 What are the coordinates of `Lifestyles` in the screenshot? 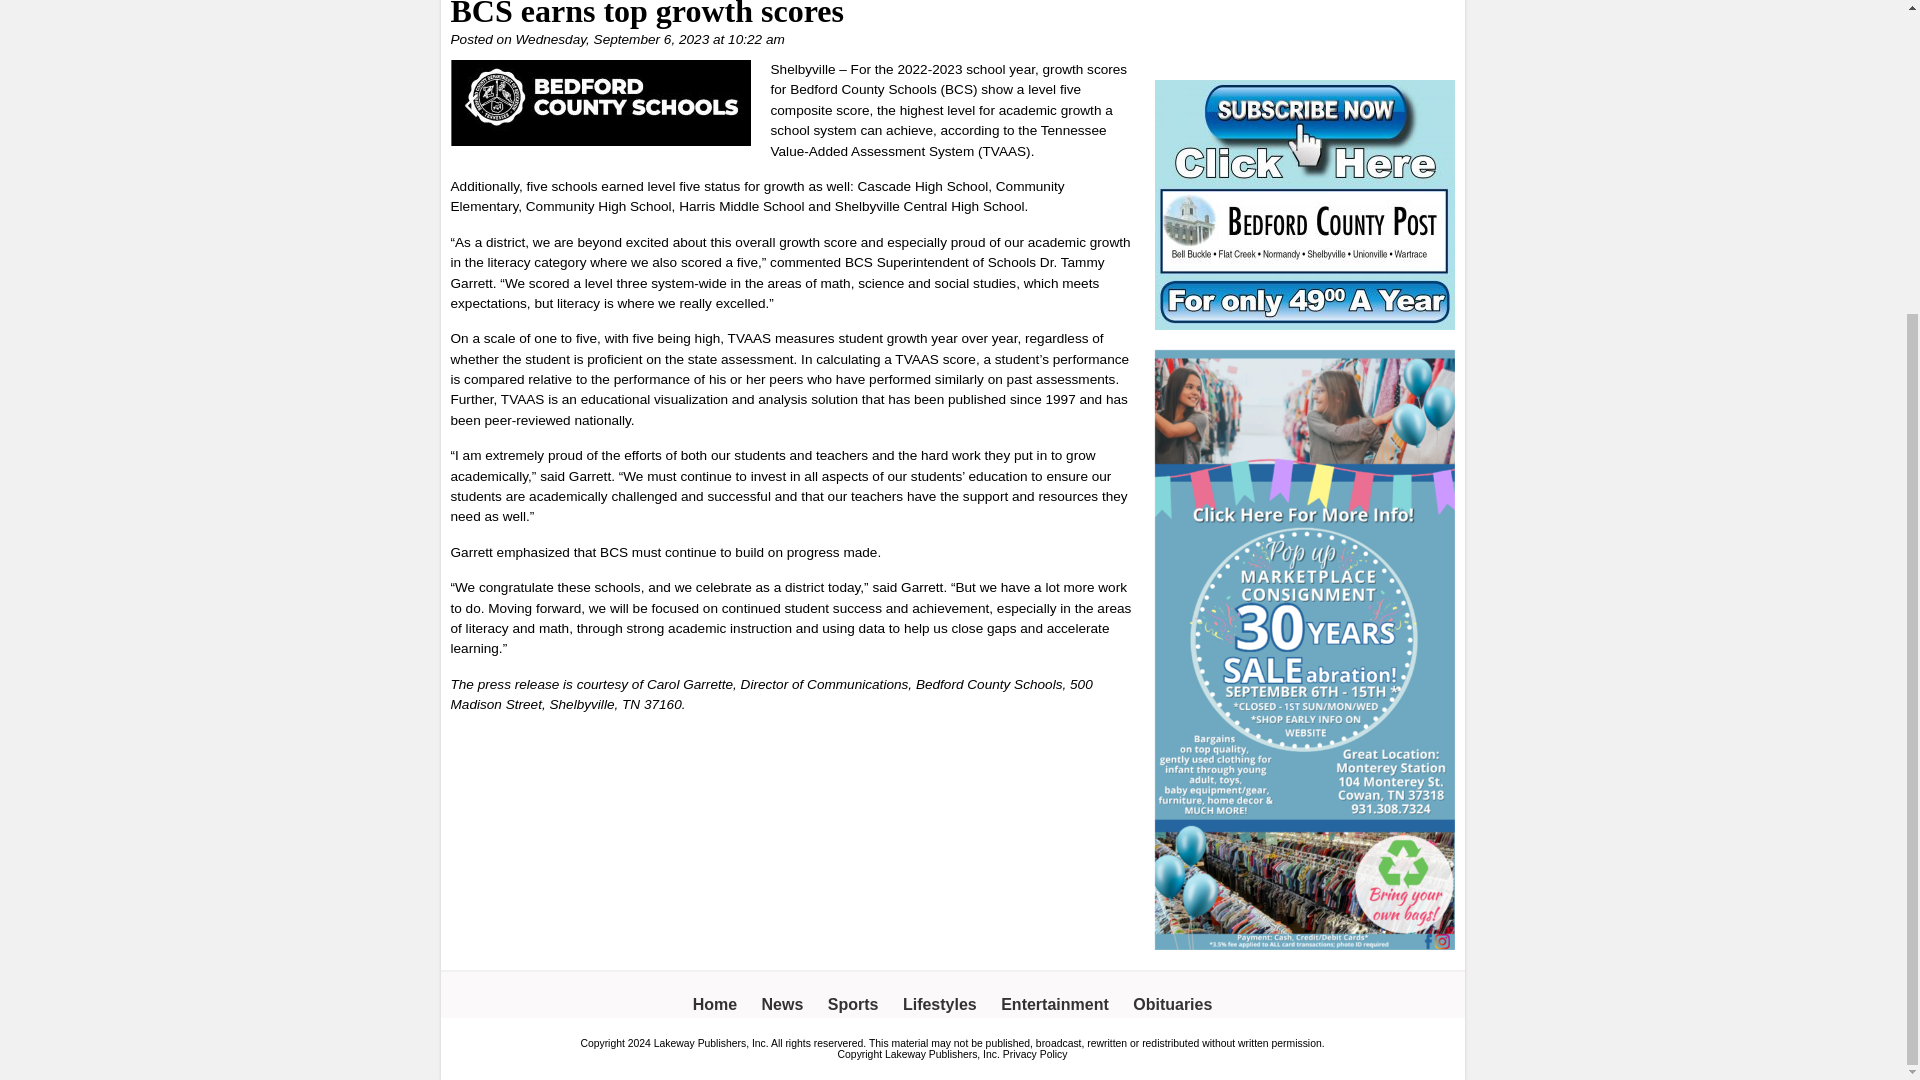 It's located at (940, 1004).